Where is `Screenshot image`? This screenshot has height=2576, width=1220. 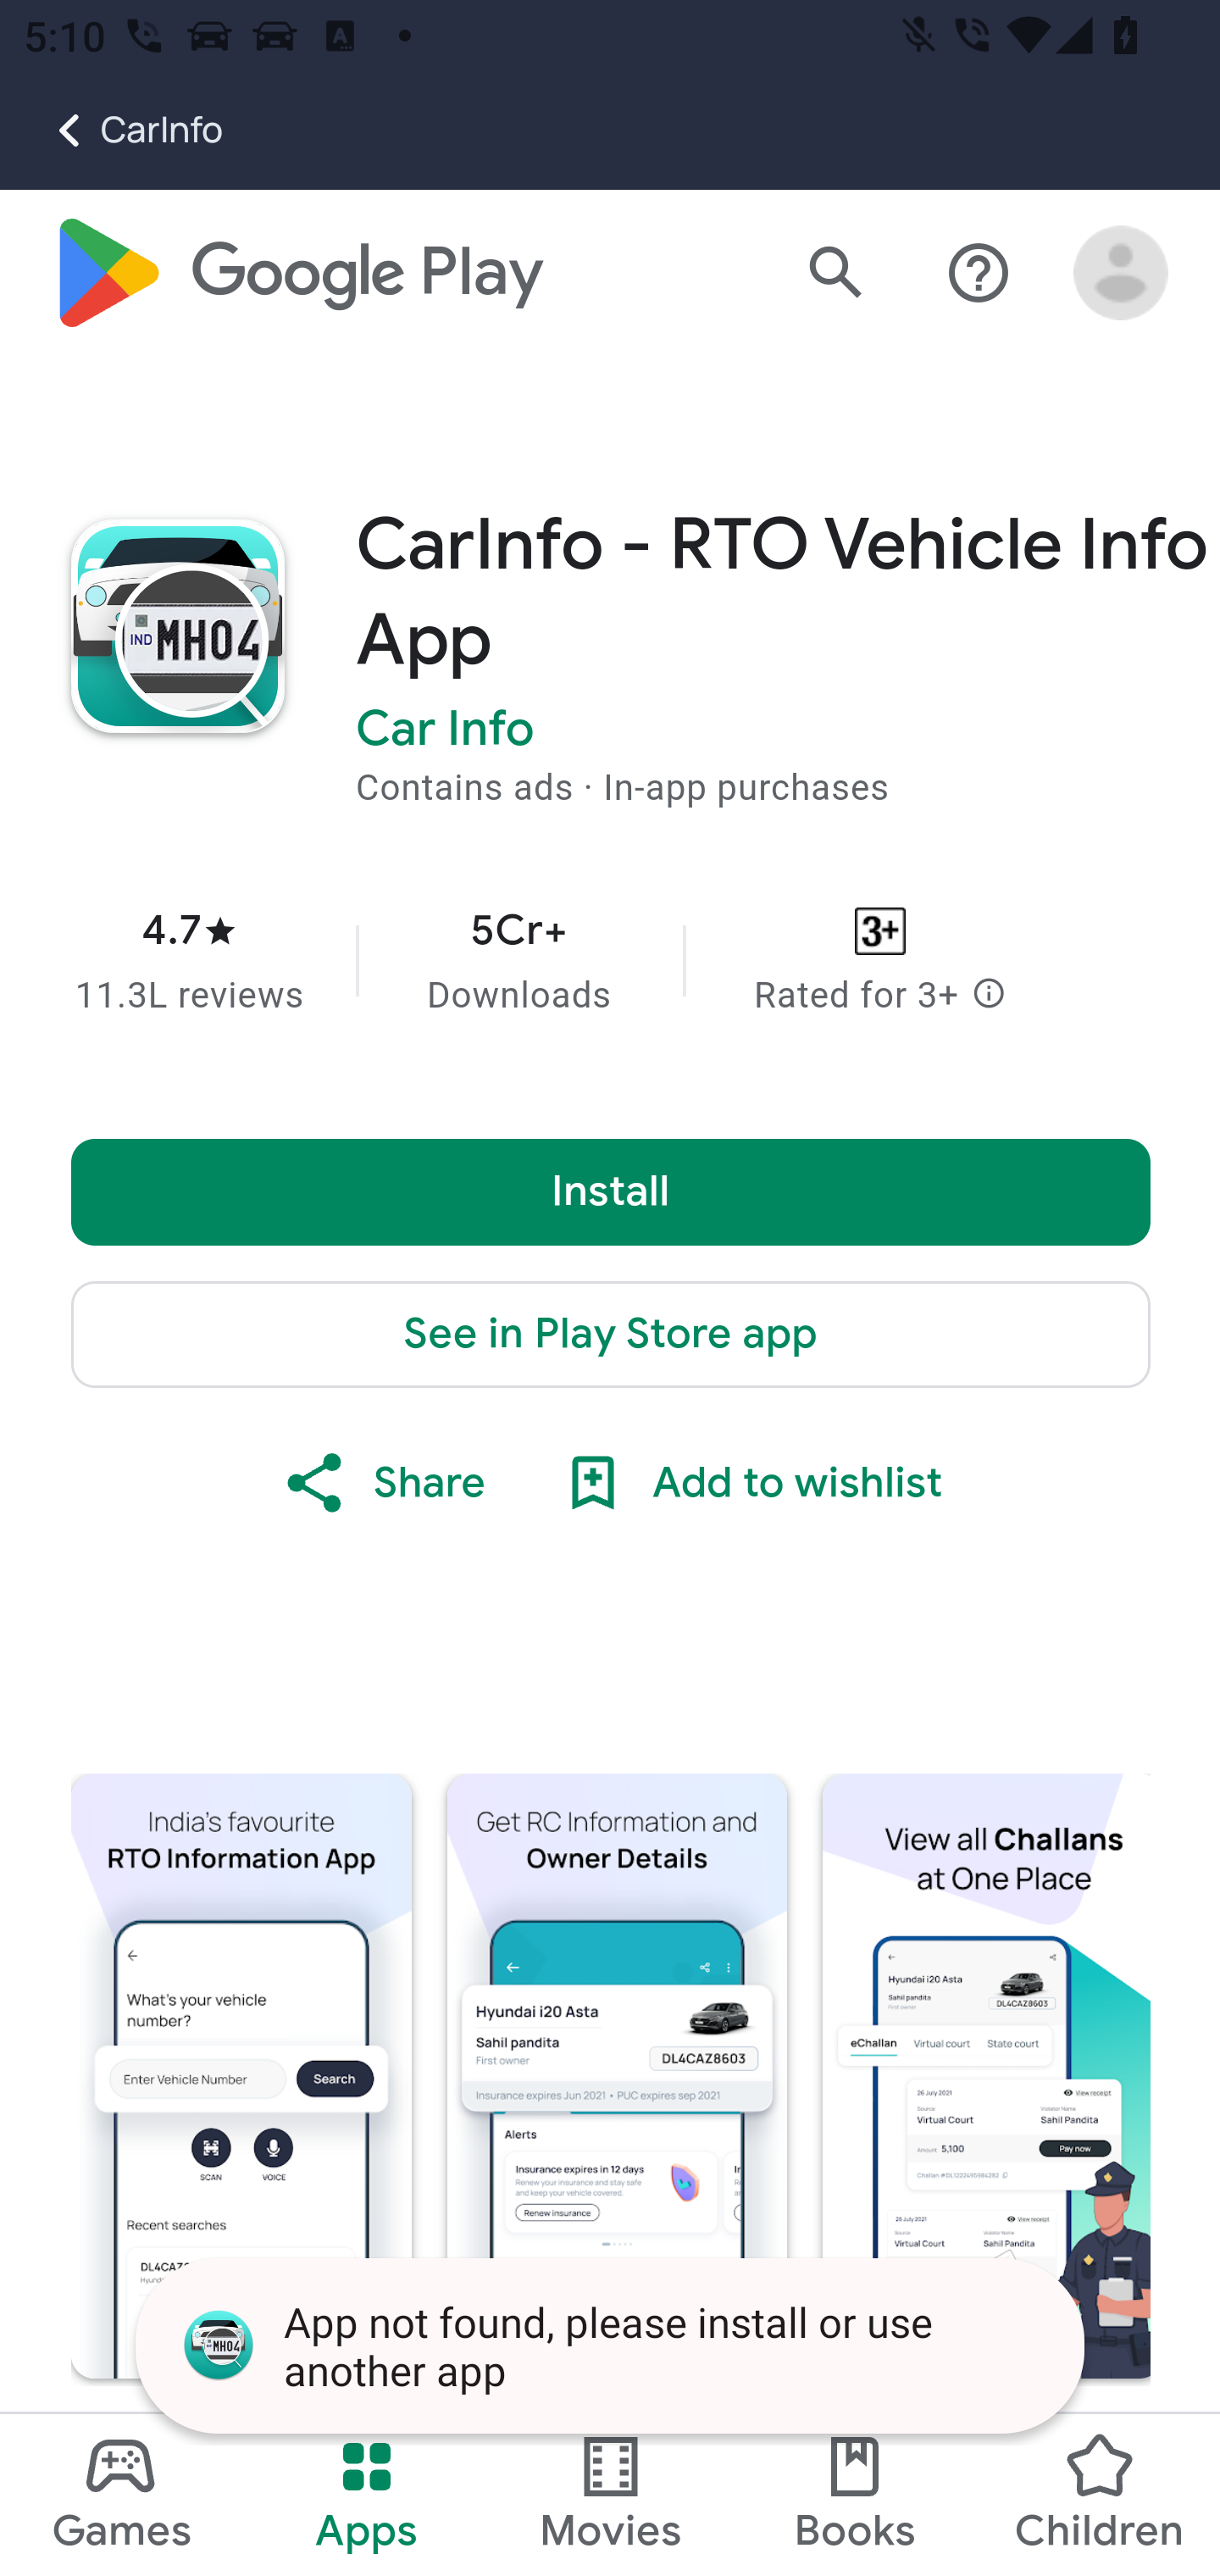 Screenshot image is located at coordinates (617, 2076).